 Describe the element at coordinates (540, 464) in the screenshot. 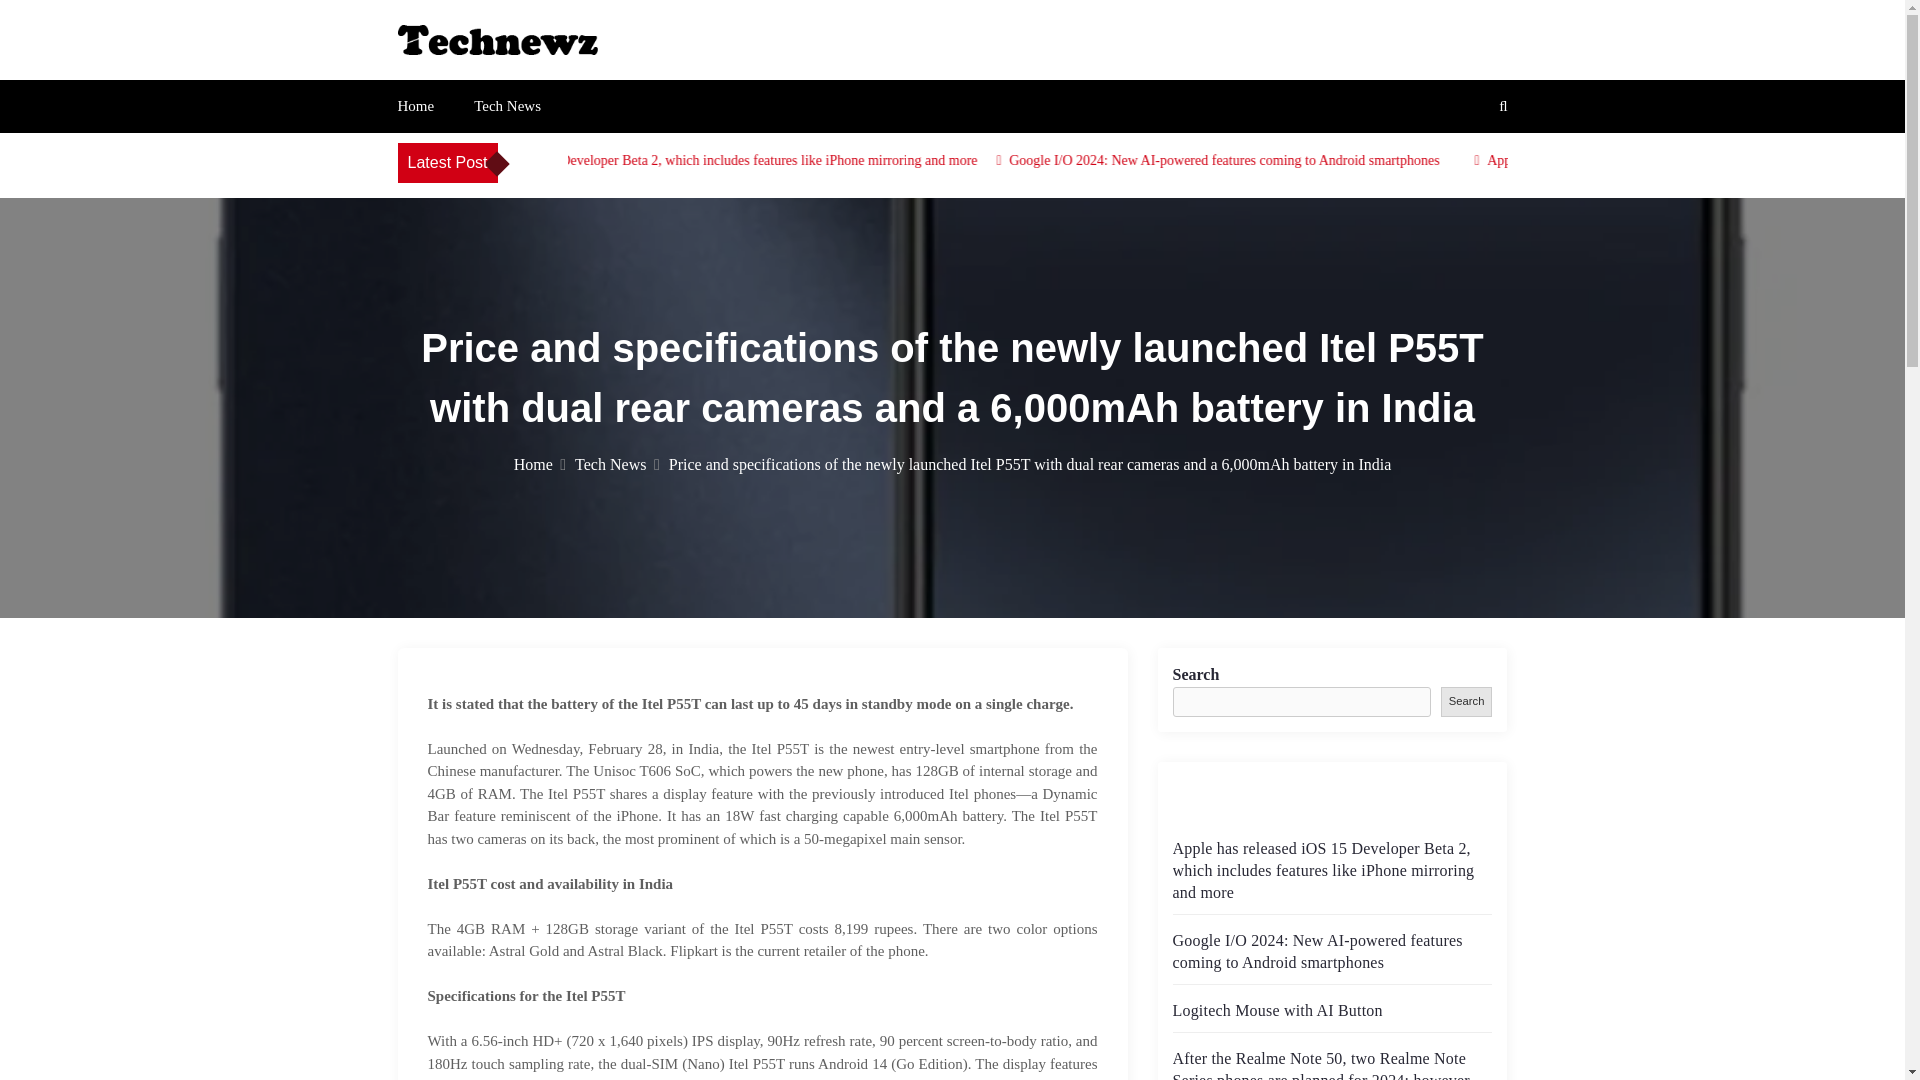

I see `Home` at that location.